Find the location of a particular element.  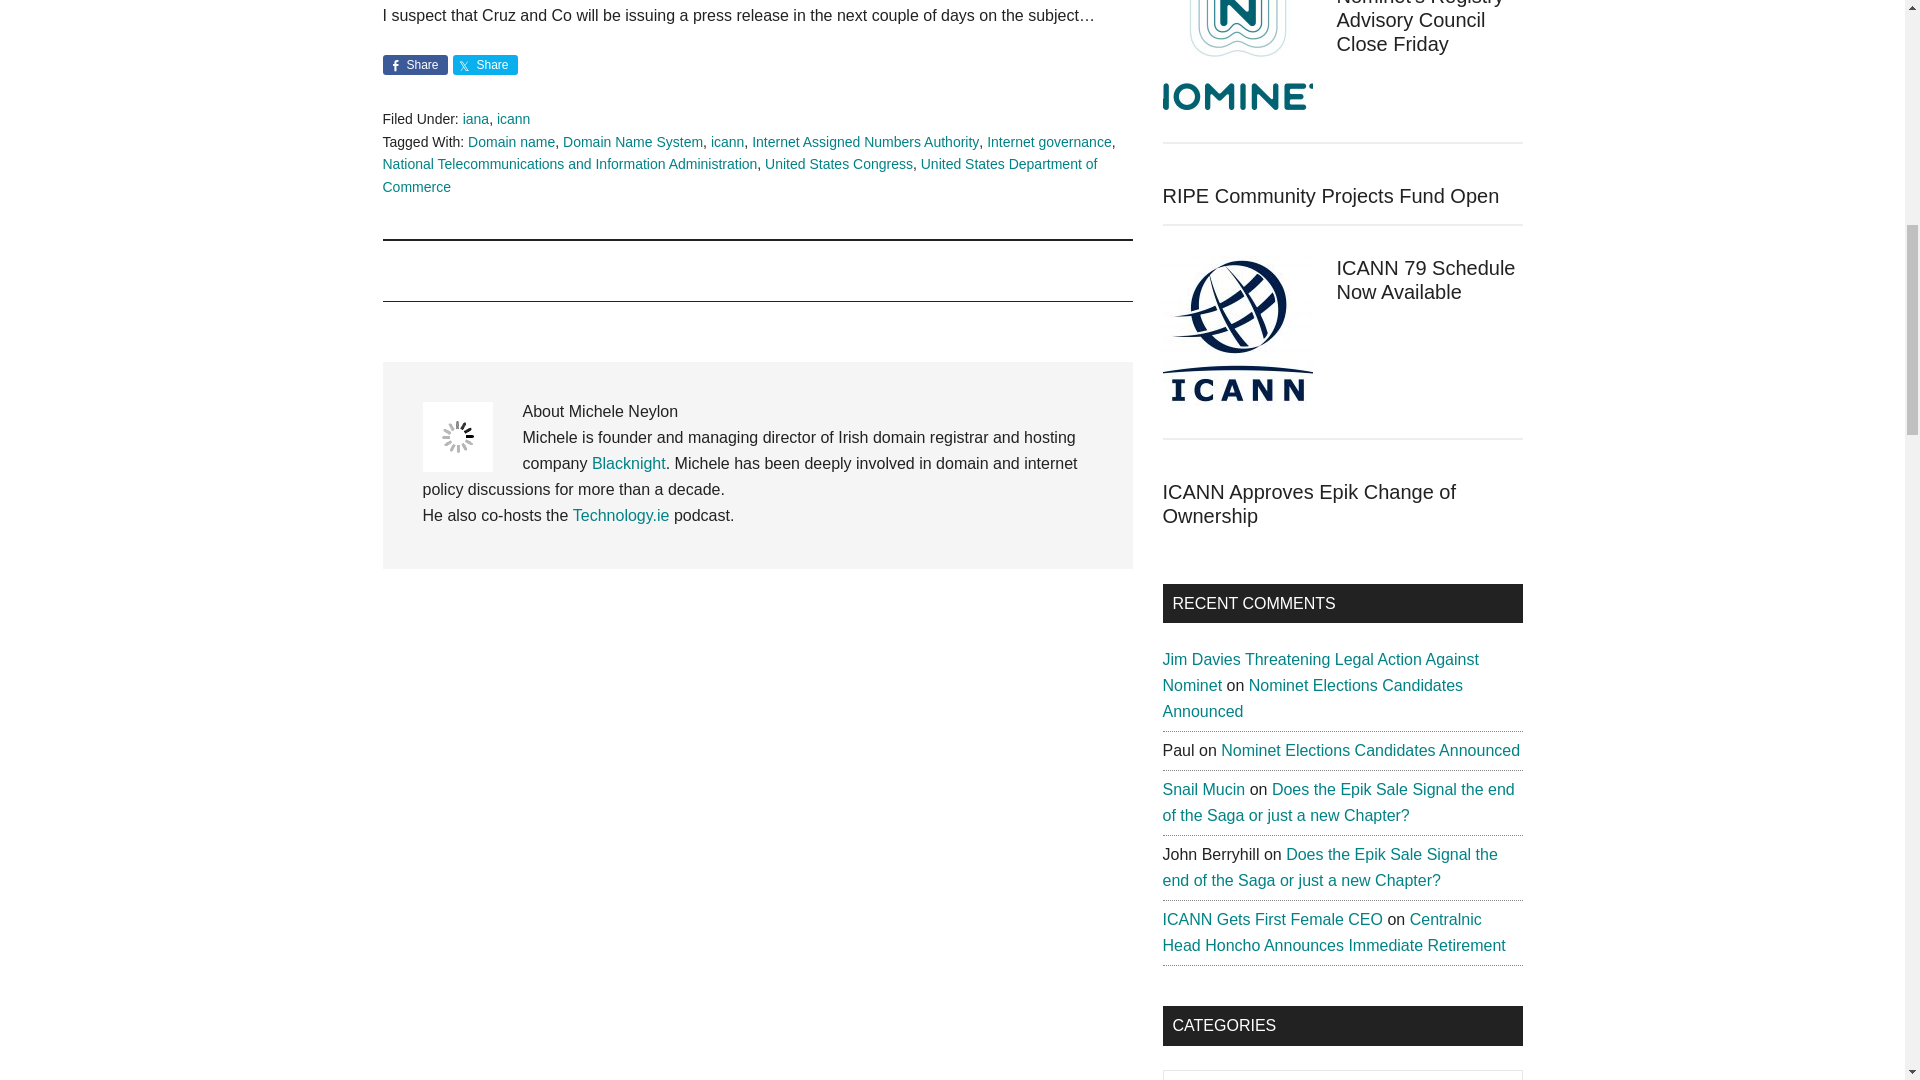

Blacknight is located at coordinates (628, 462).